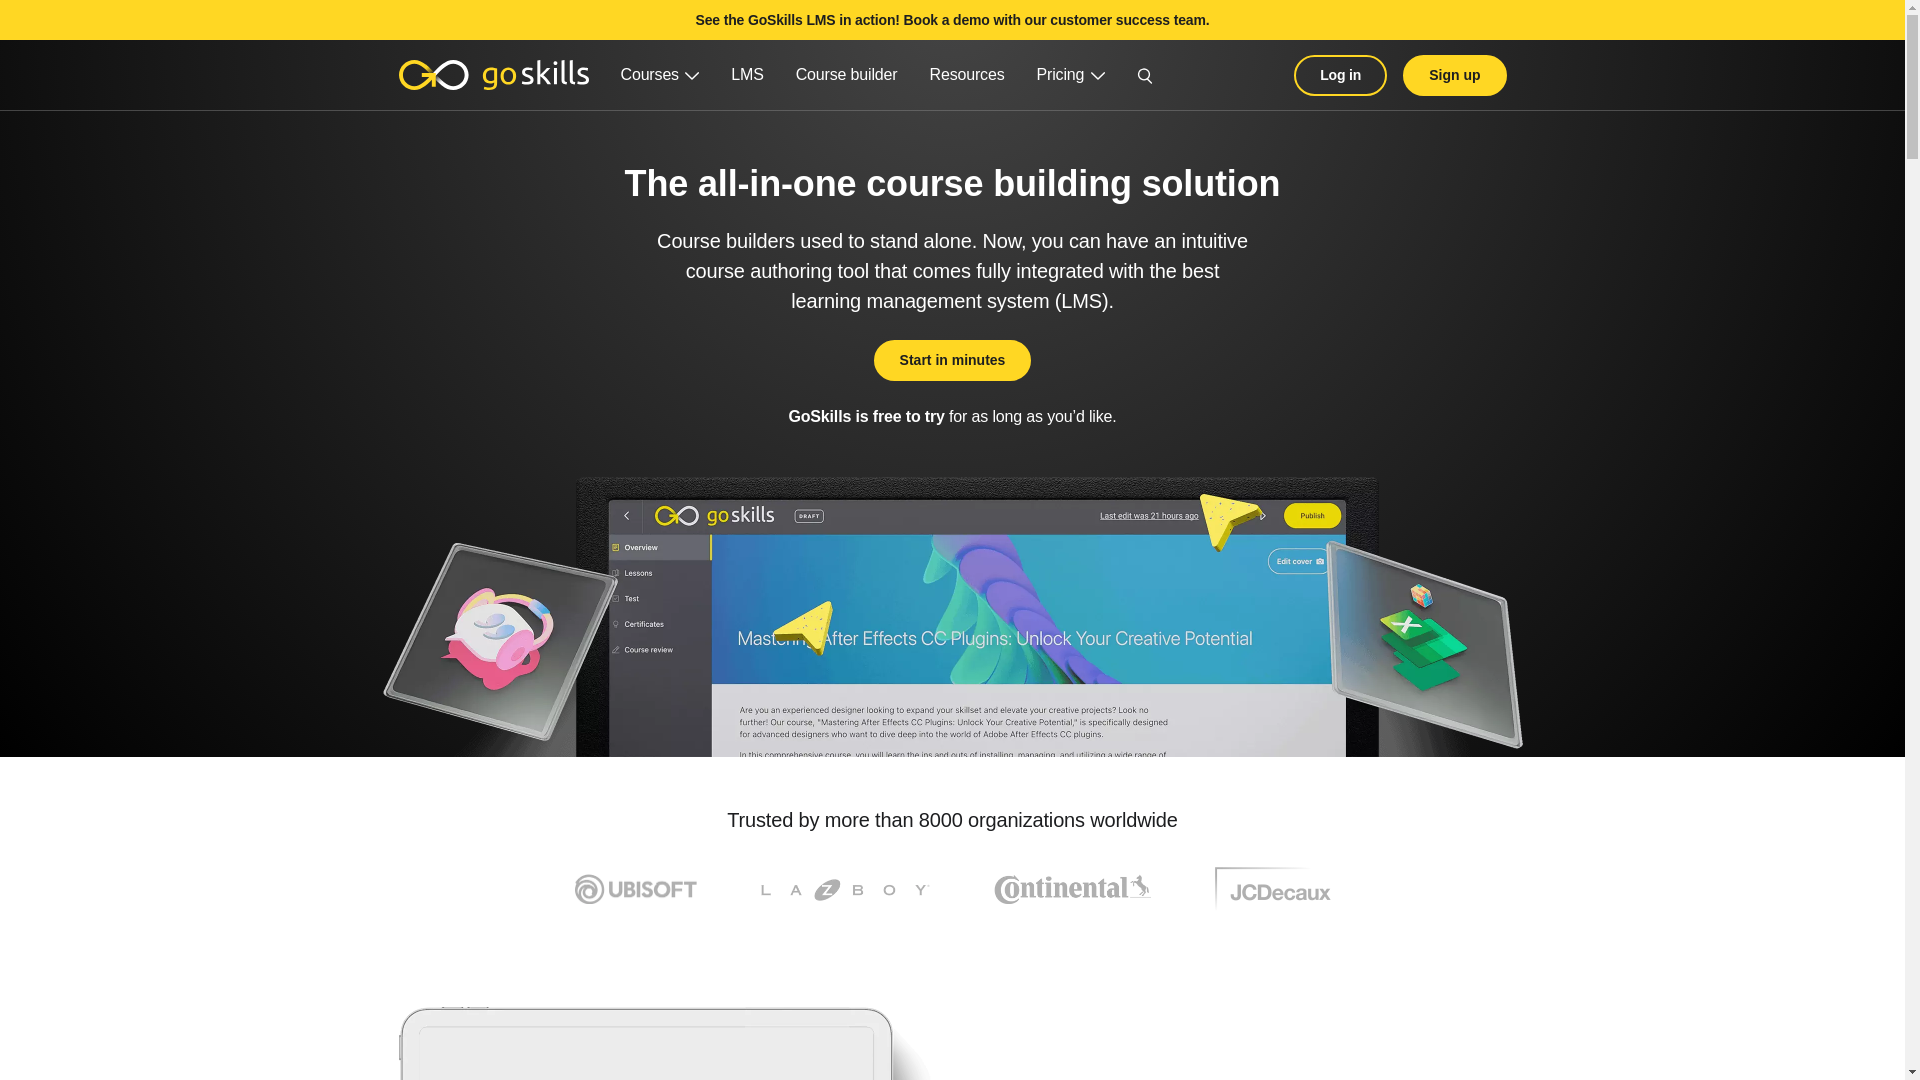  What do you see at coordinates (1340, 74) in the screenshot?
I see `Log in` at bounding box center [1340, 74].